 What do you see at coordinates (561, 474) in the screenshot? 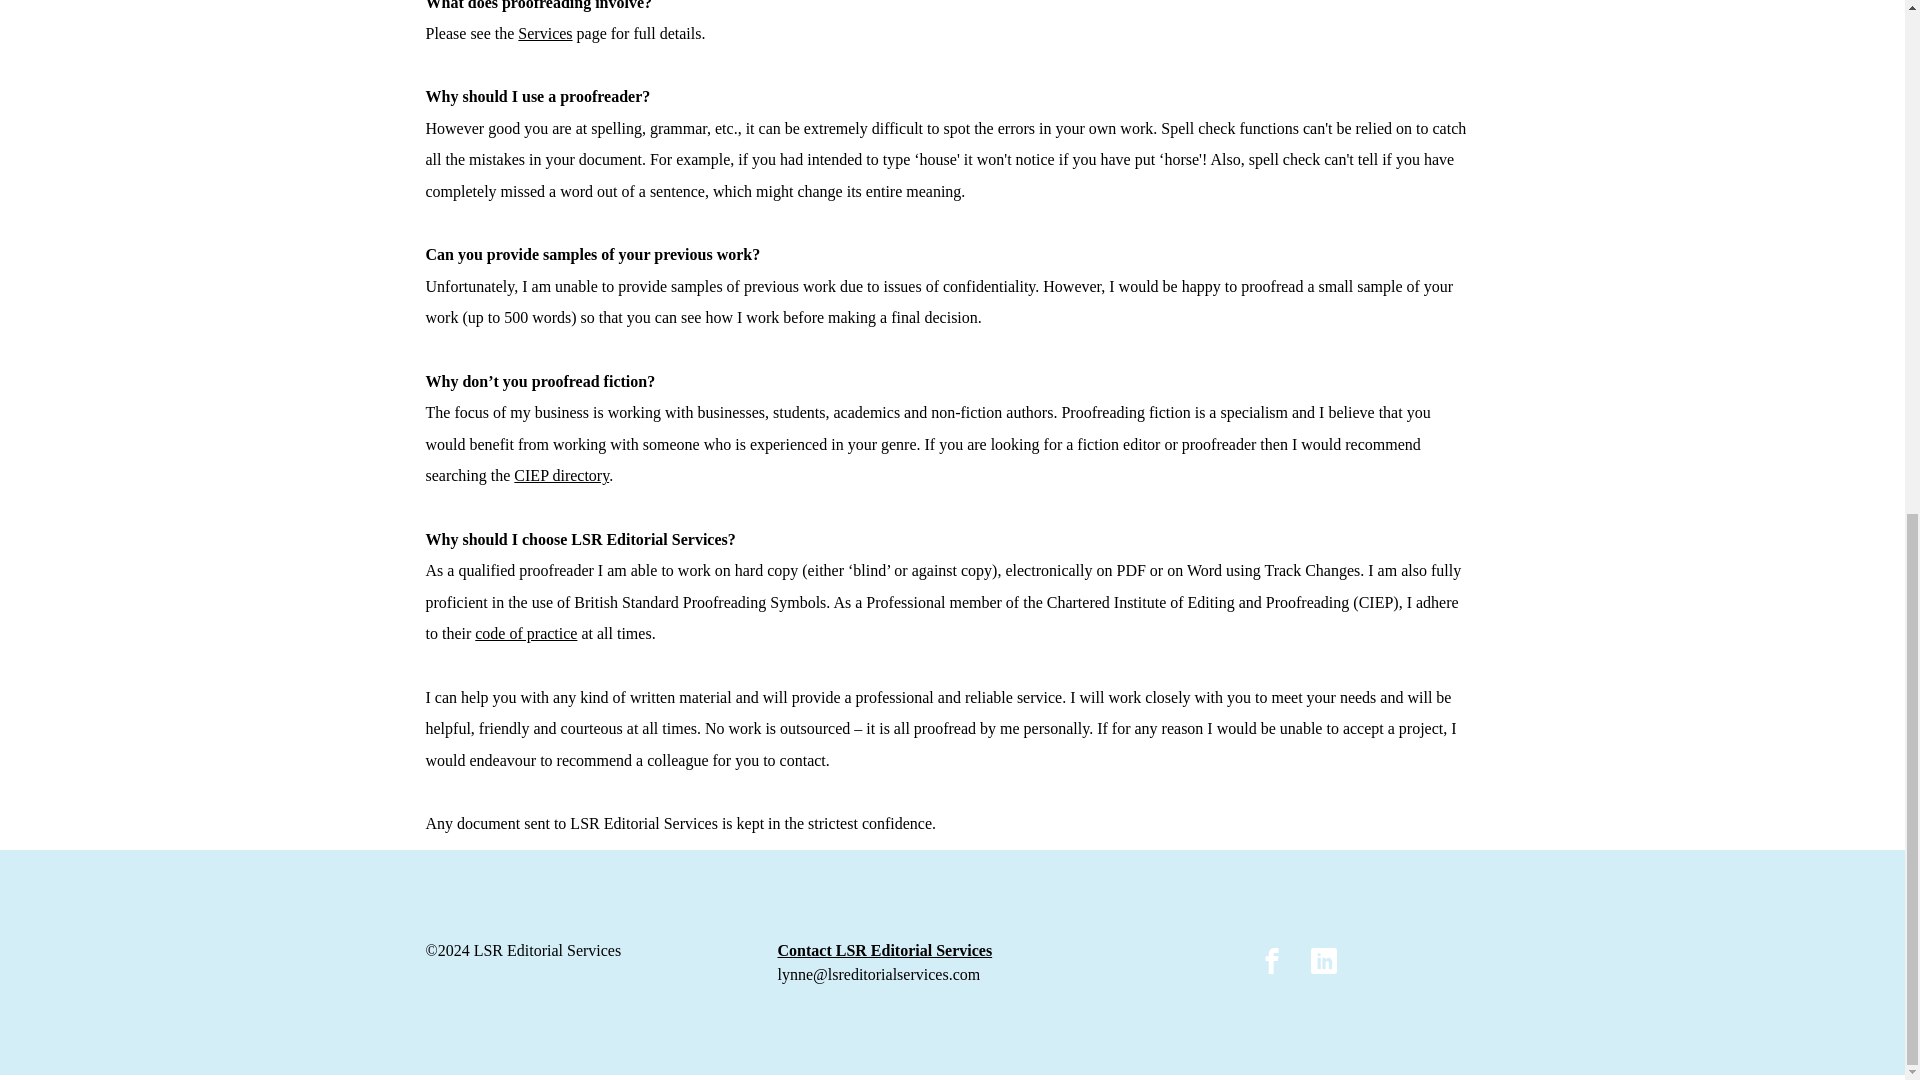
I see `CIEP directory` at bounding box center [561, 474].